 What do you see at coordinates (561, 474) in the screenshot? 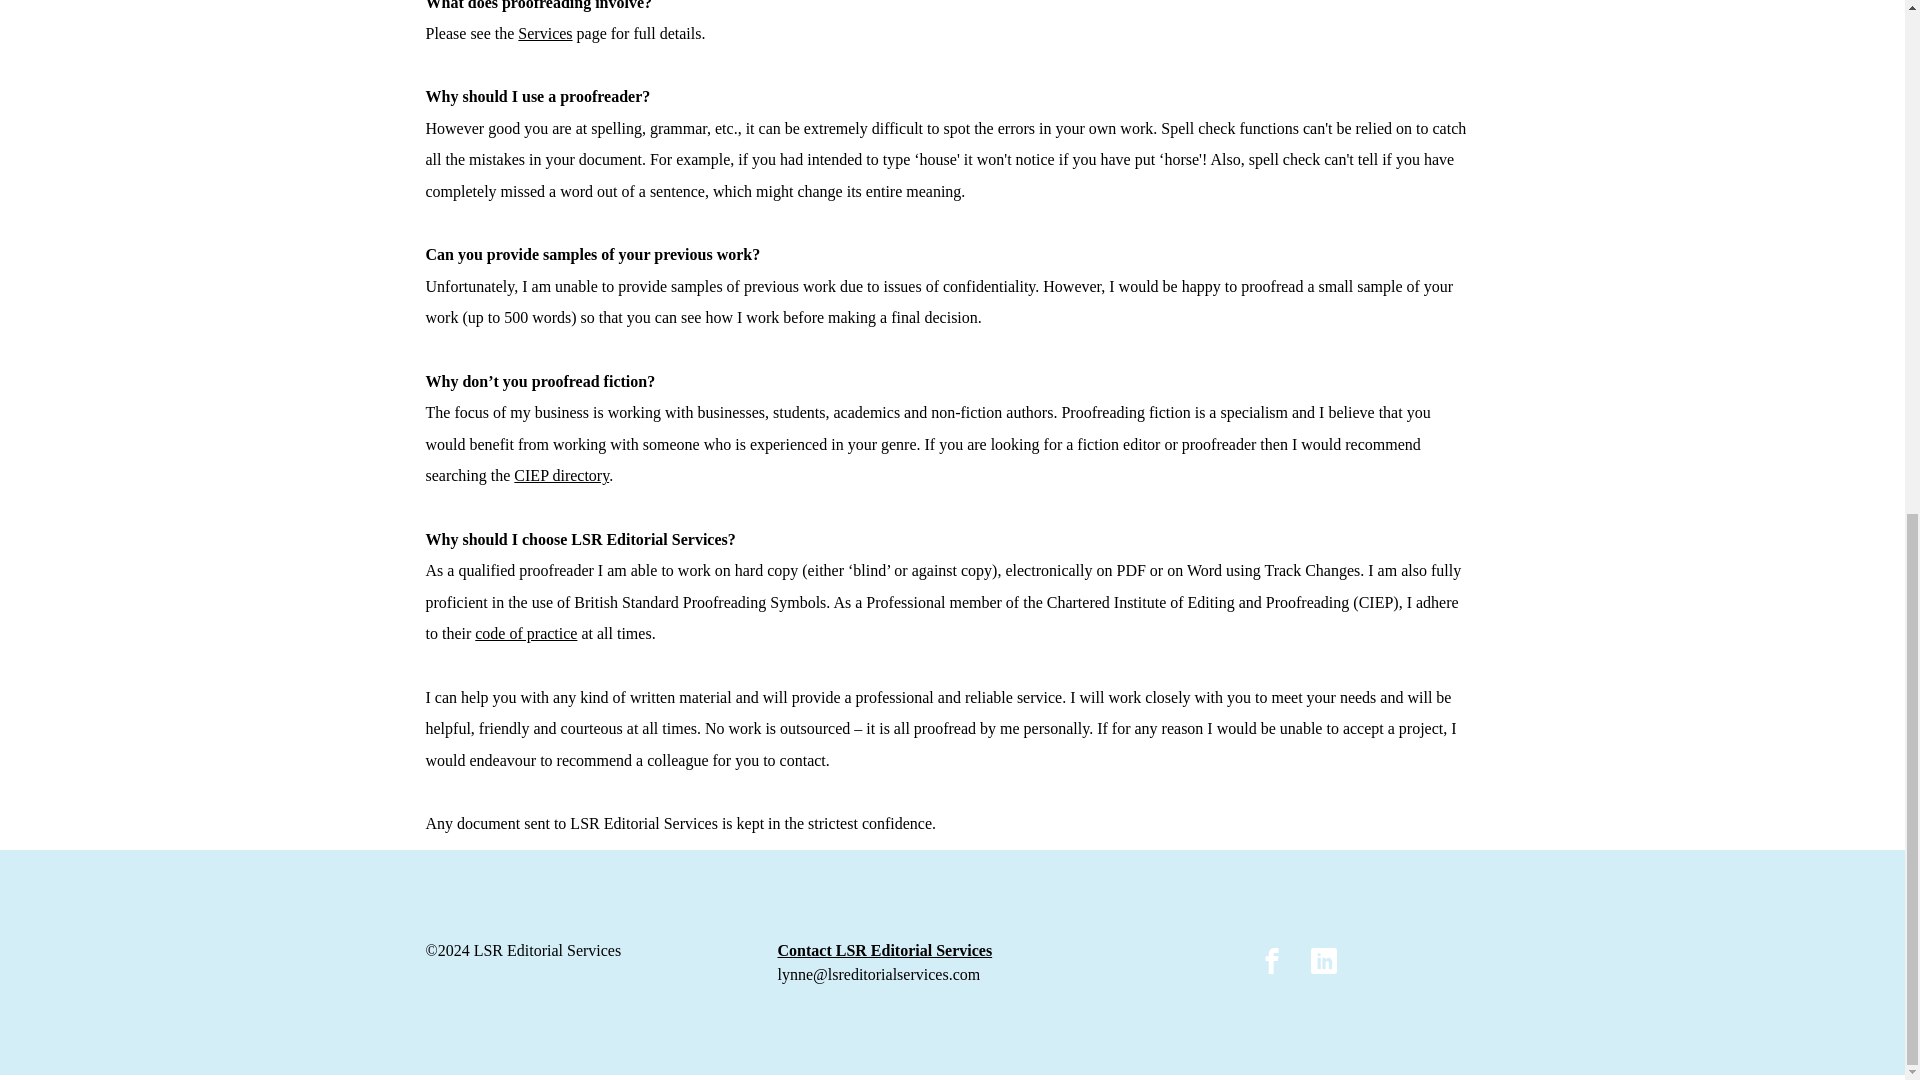
I see `CIEP directory` at bounding box center [561, 474].